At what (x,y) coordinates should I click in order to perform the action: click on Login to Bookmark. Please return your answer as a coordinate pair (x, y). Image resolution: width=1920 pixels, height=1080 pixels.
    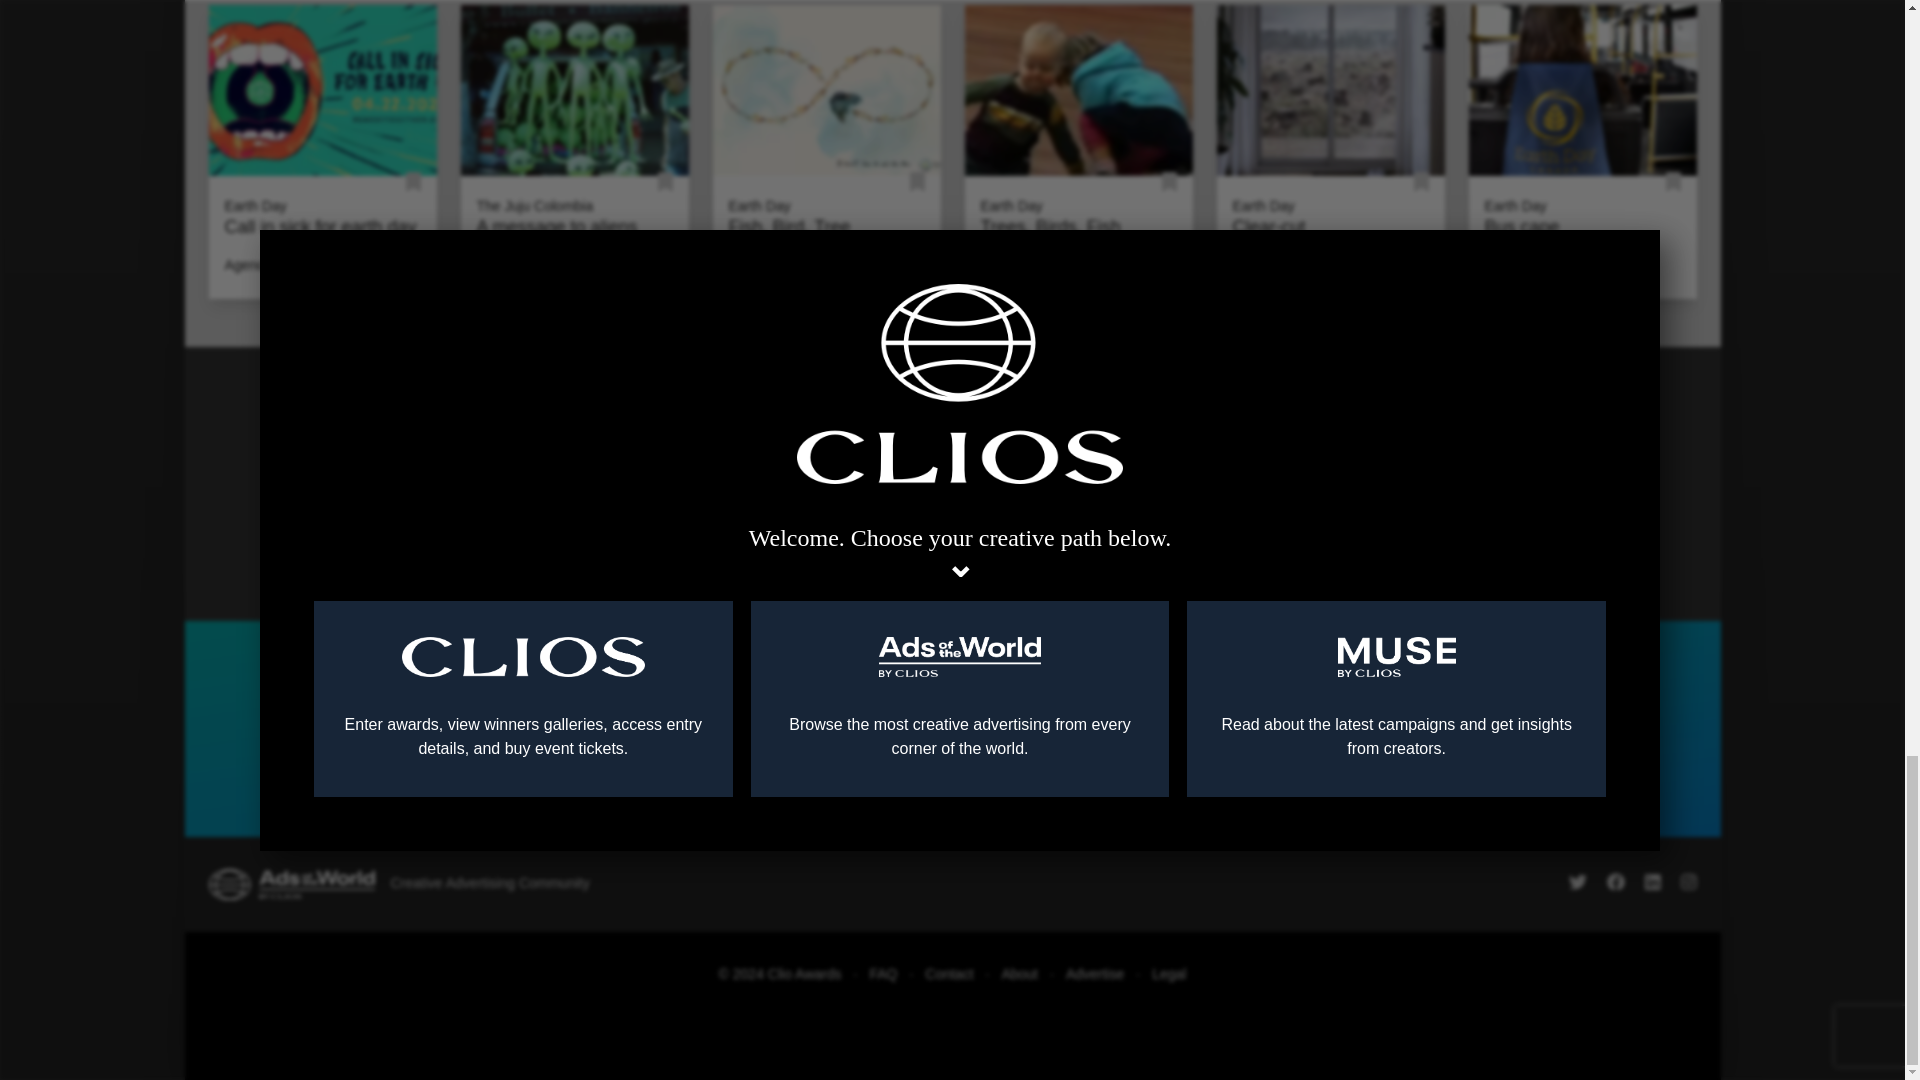
    Looking at the image, I should click on (1674, 182).